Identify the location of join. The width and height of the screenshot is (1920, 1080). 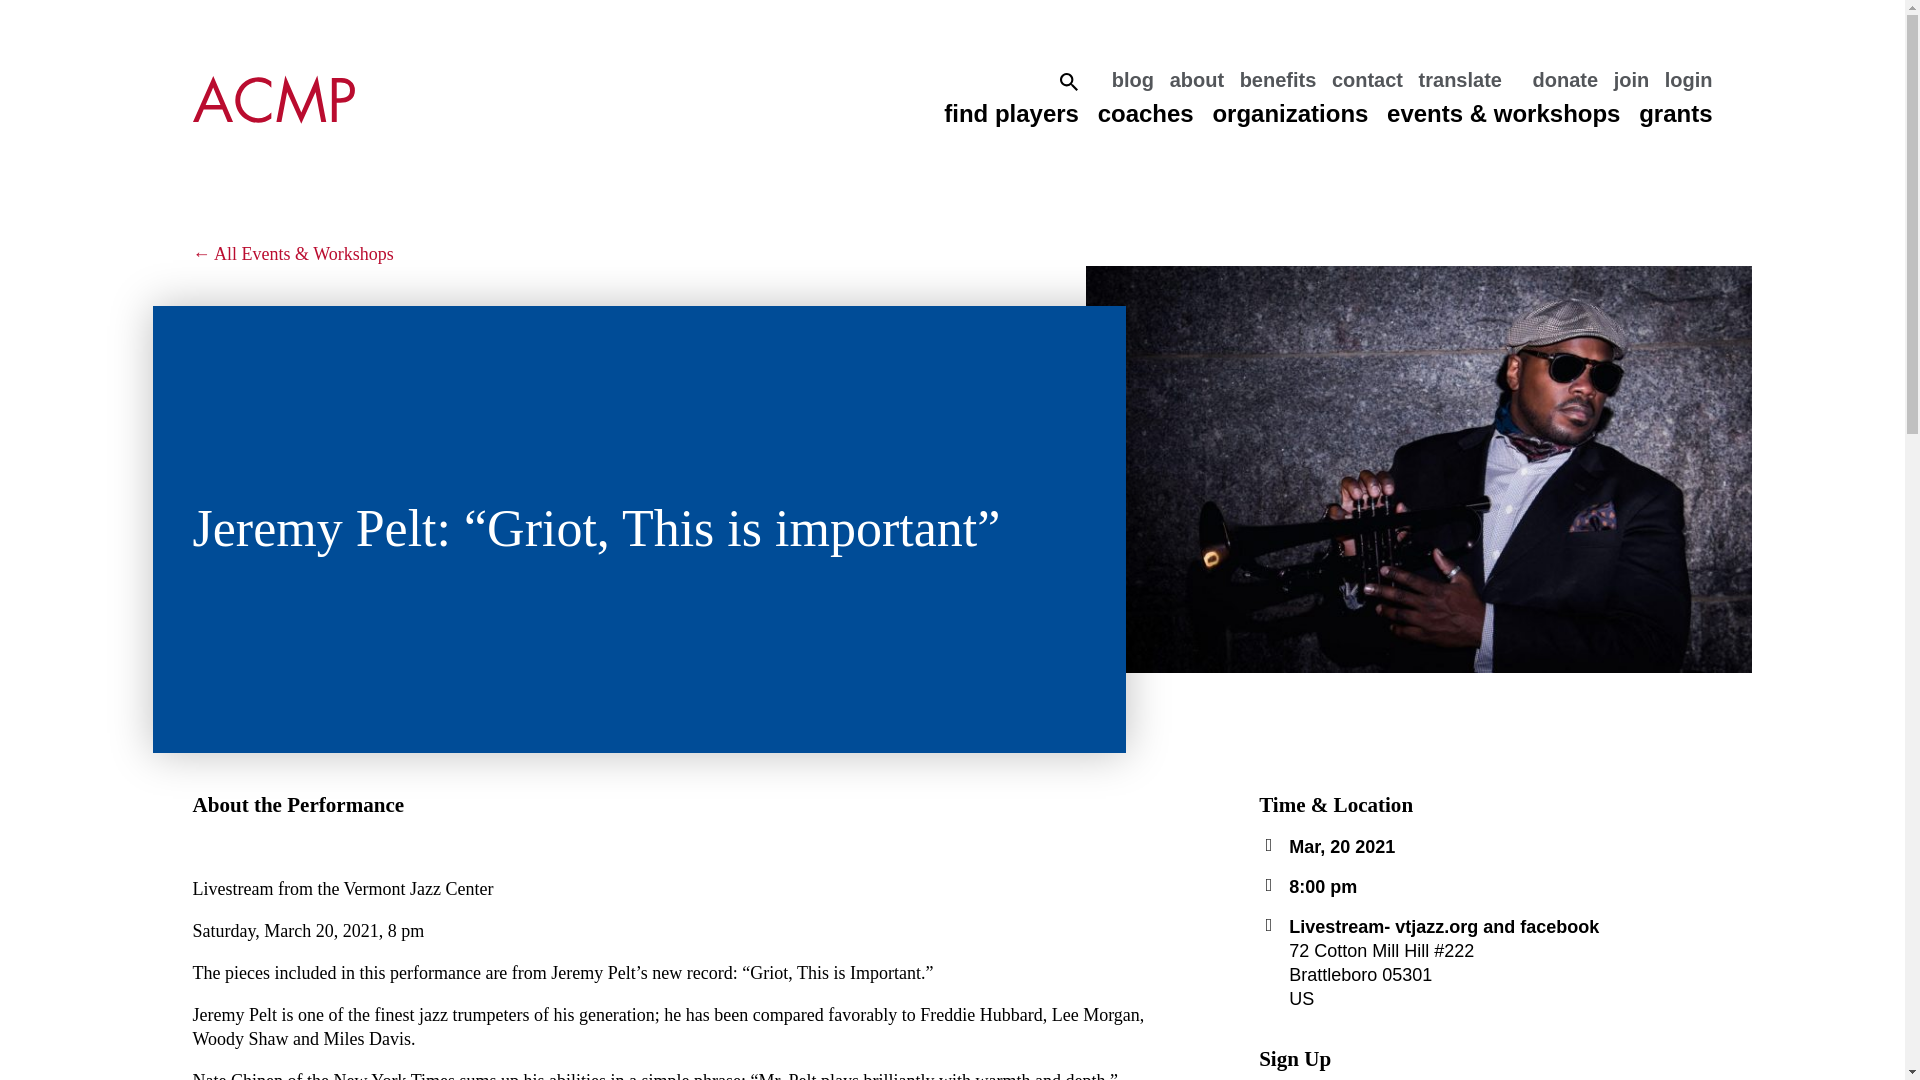
(1632, 80).